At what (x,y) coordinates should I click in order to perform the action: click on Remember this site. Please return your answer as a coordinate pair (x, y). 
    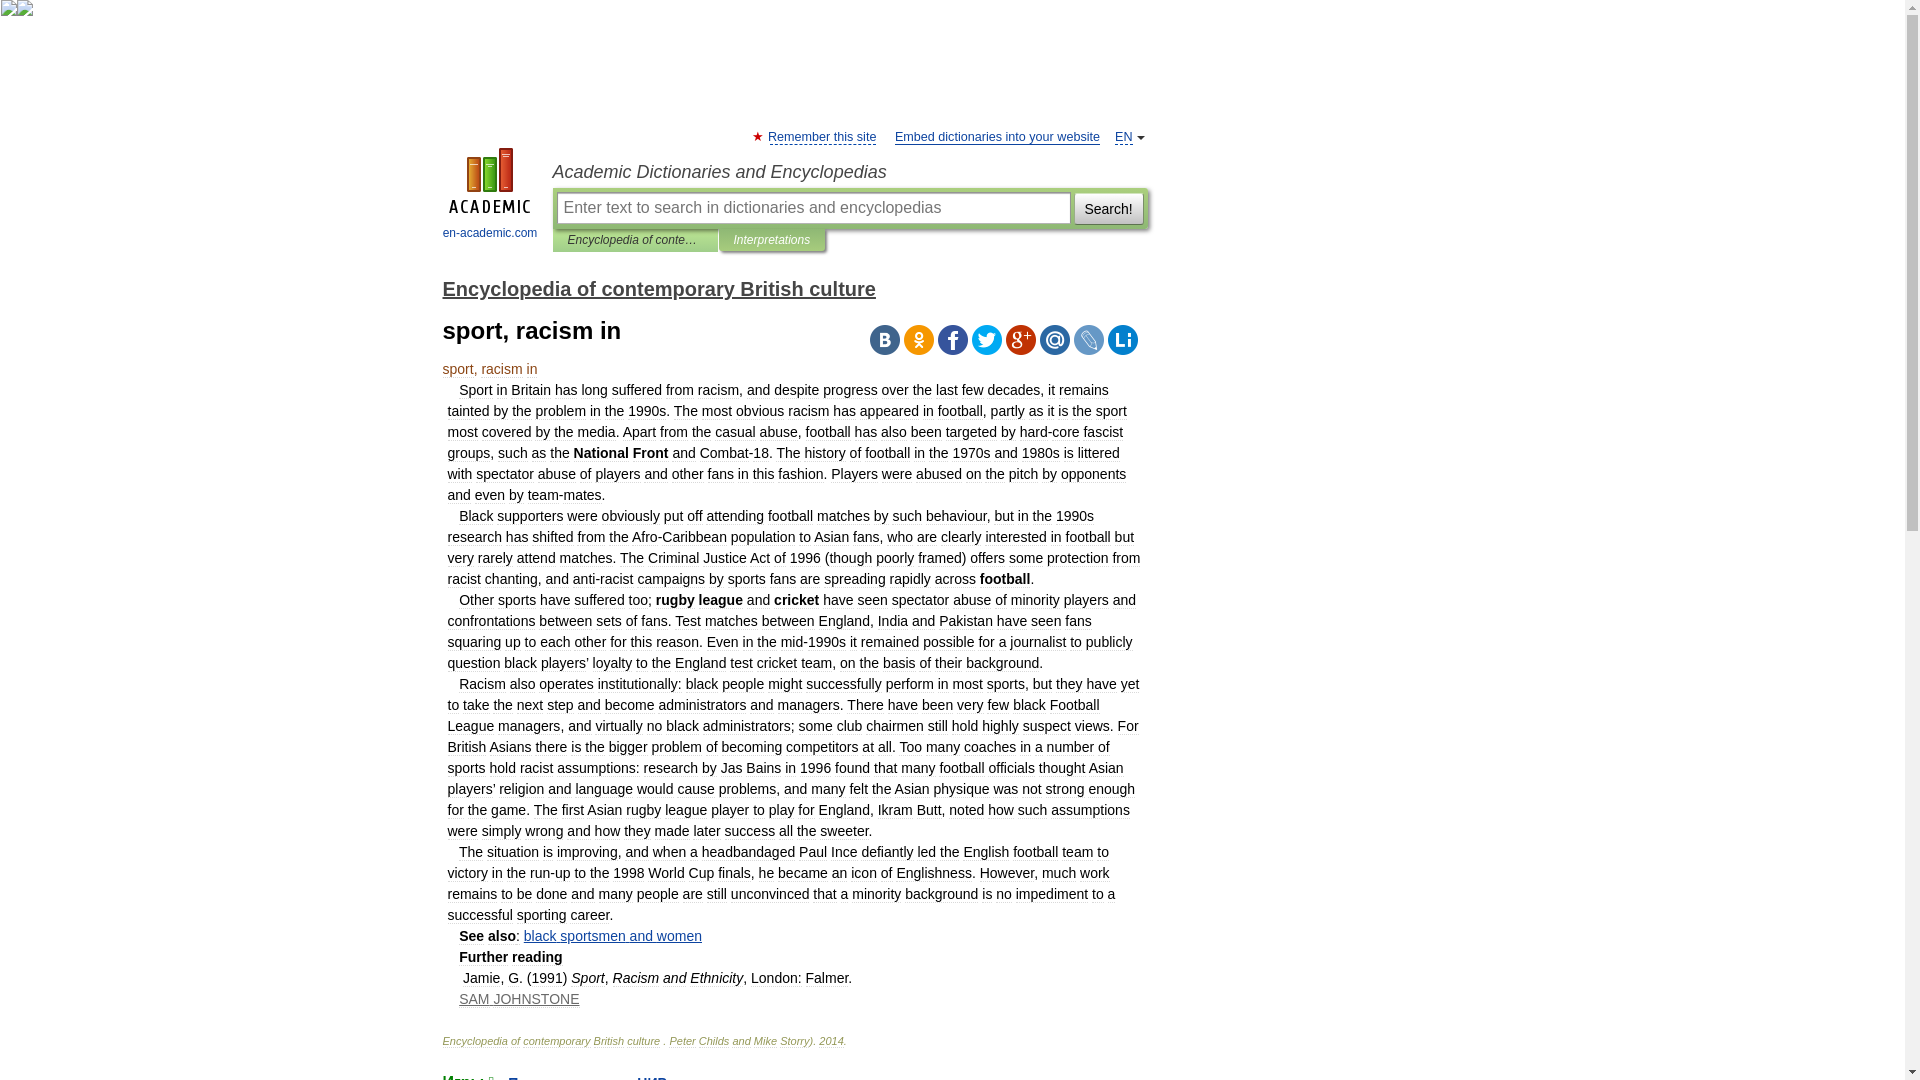
    Looking at the image, I should click on (822, 136).